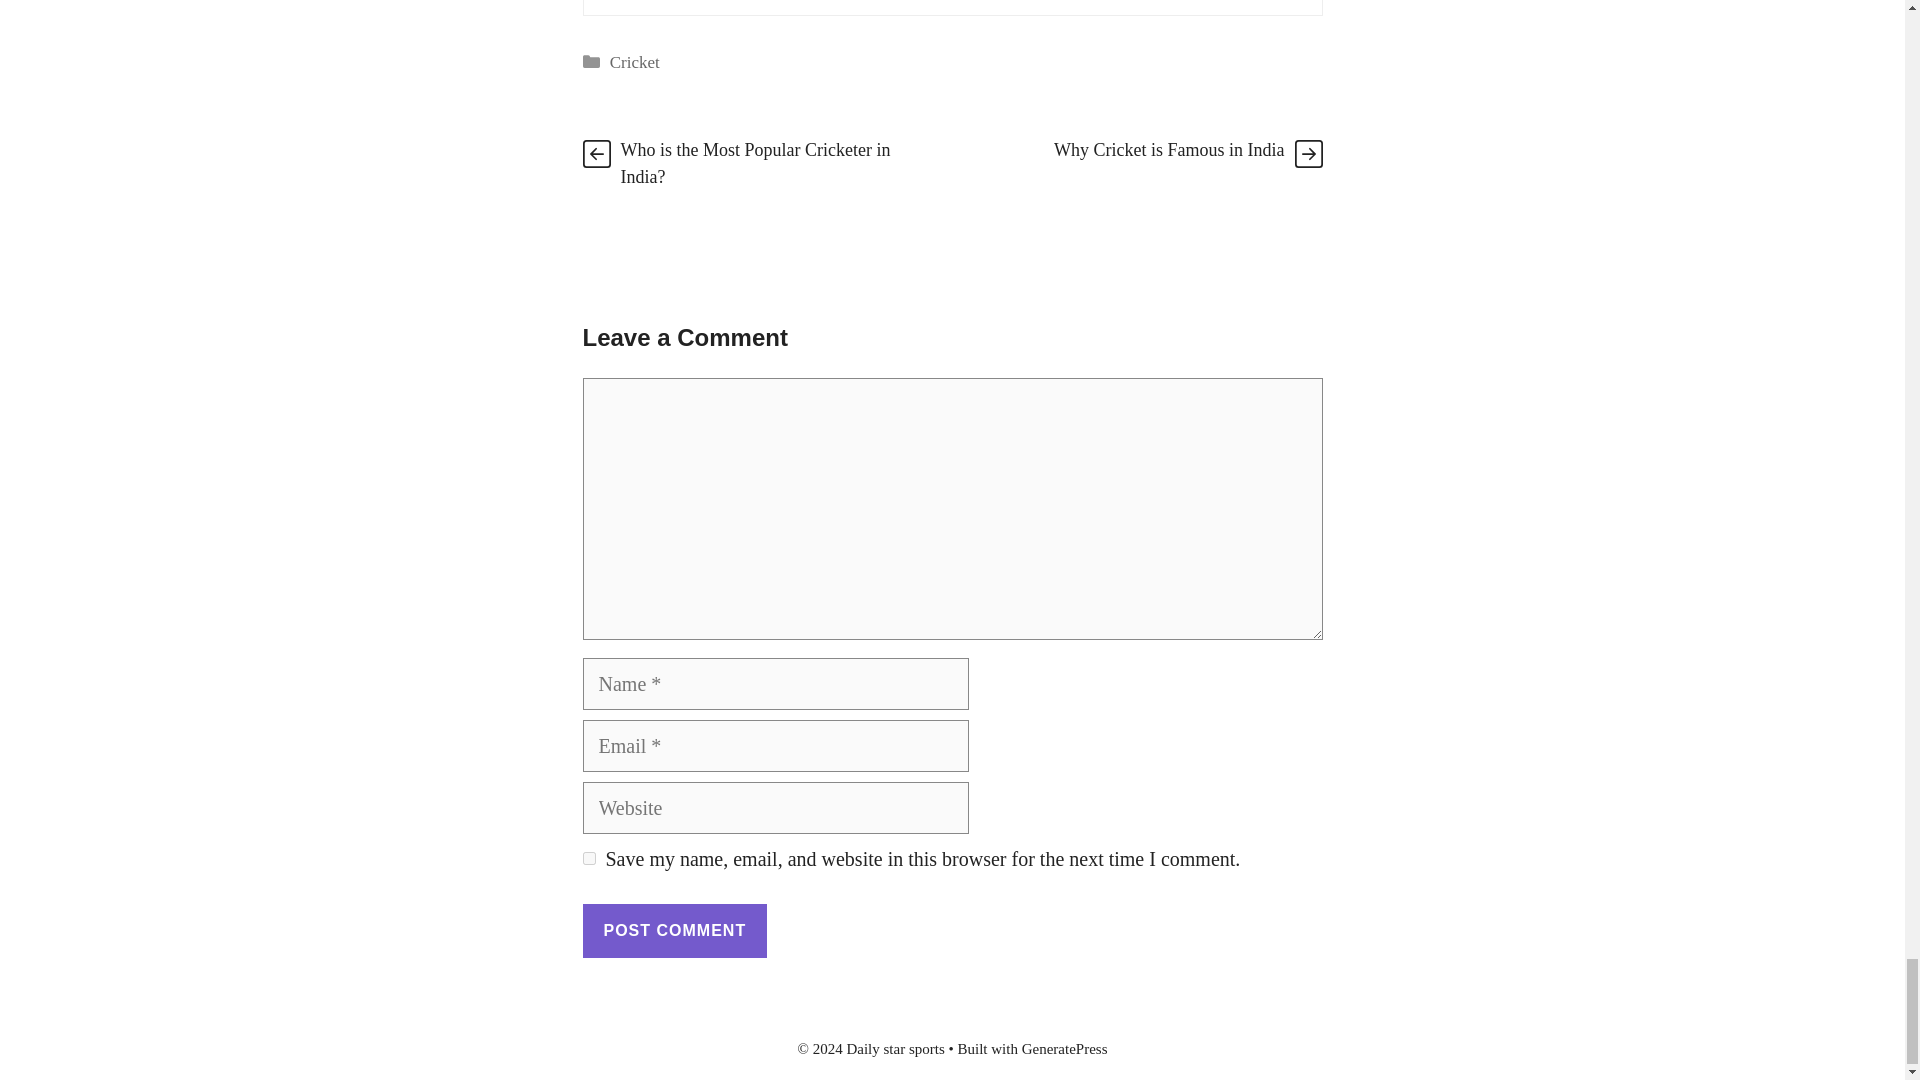  What do you see at coordinates (755, 163) in the screenshot?
I see `Who is the Most Popular Cricketer in India?` at bounding box center [755, 163].